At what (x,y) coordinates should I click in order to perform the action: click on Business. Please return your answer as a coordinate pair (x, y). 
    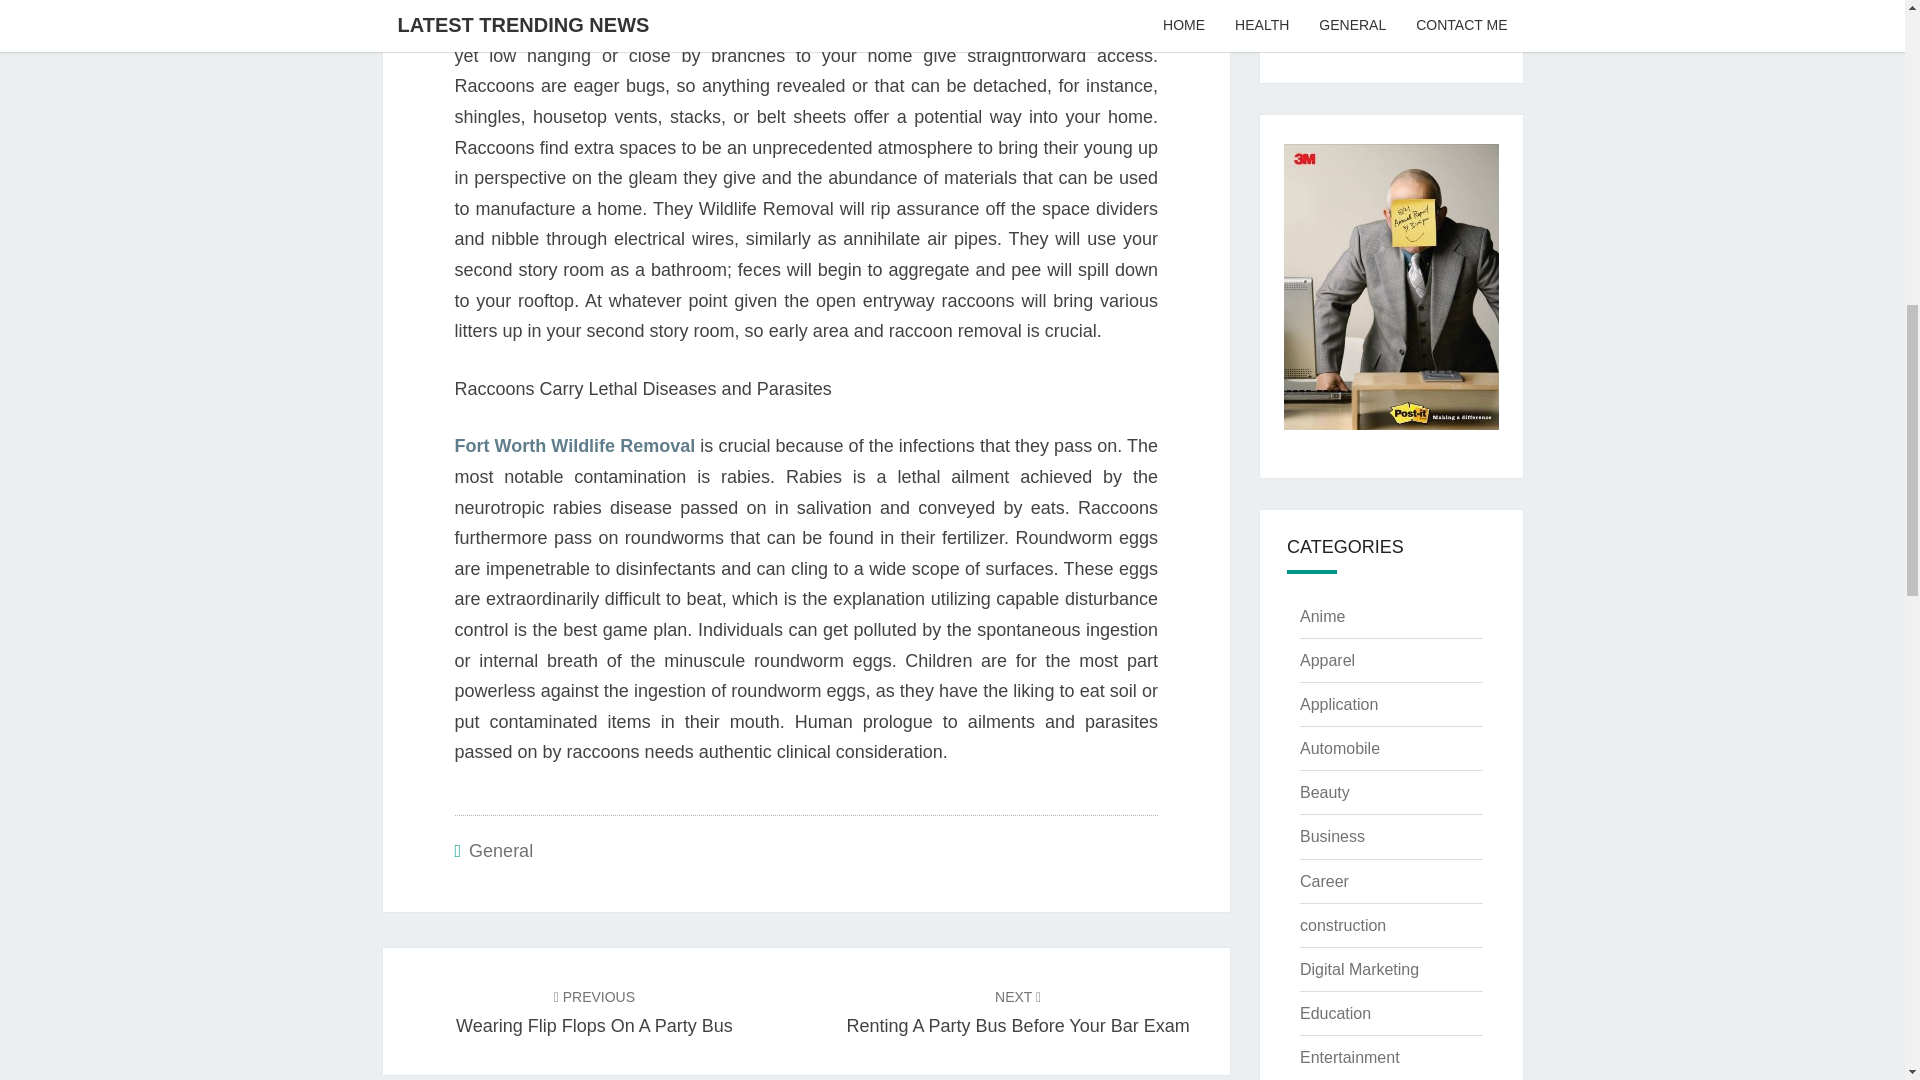
    Looking at the image, I should click on (1332, 836).